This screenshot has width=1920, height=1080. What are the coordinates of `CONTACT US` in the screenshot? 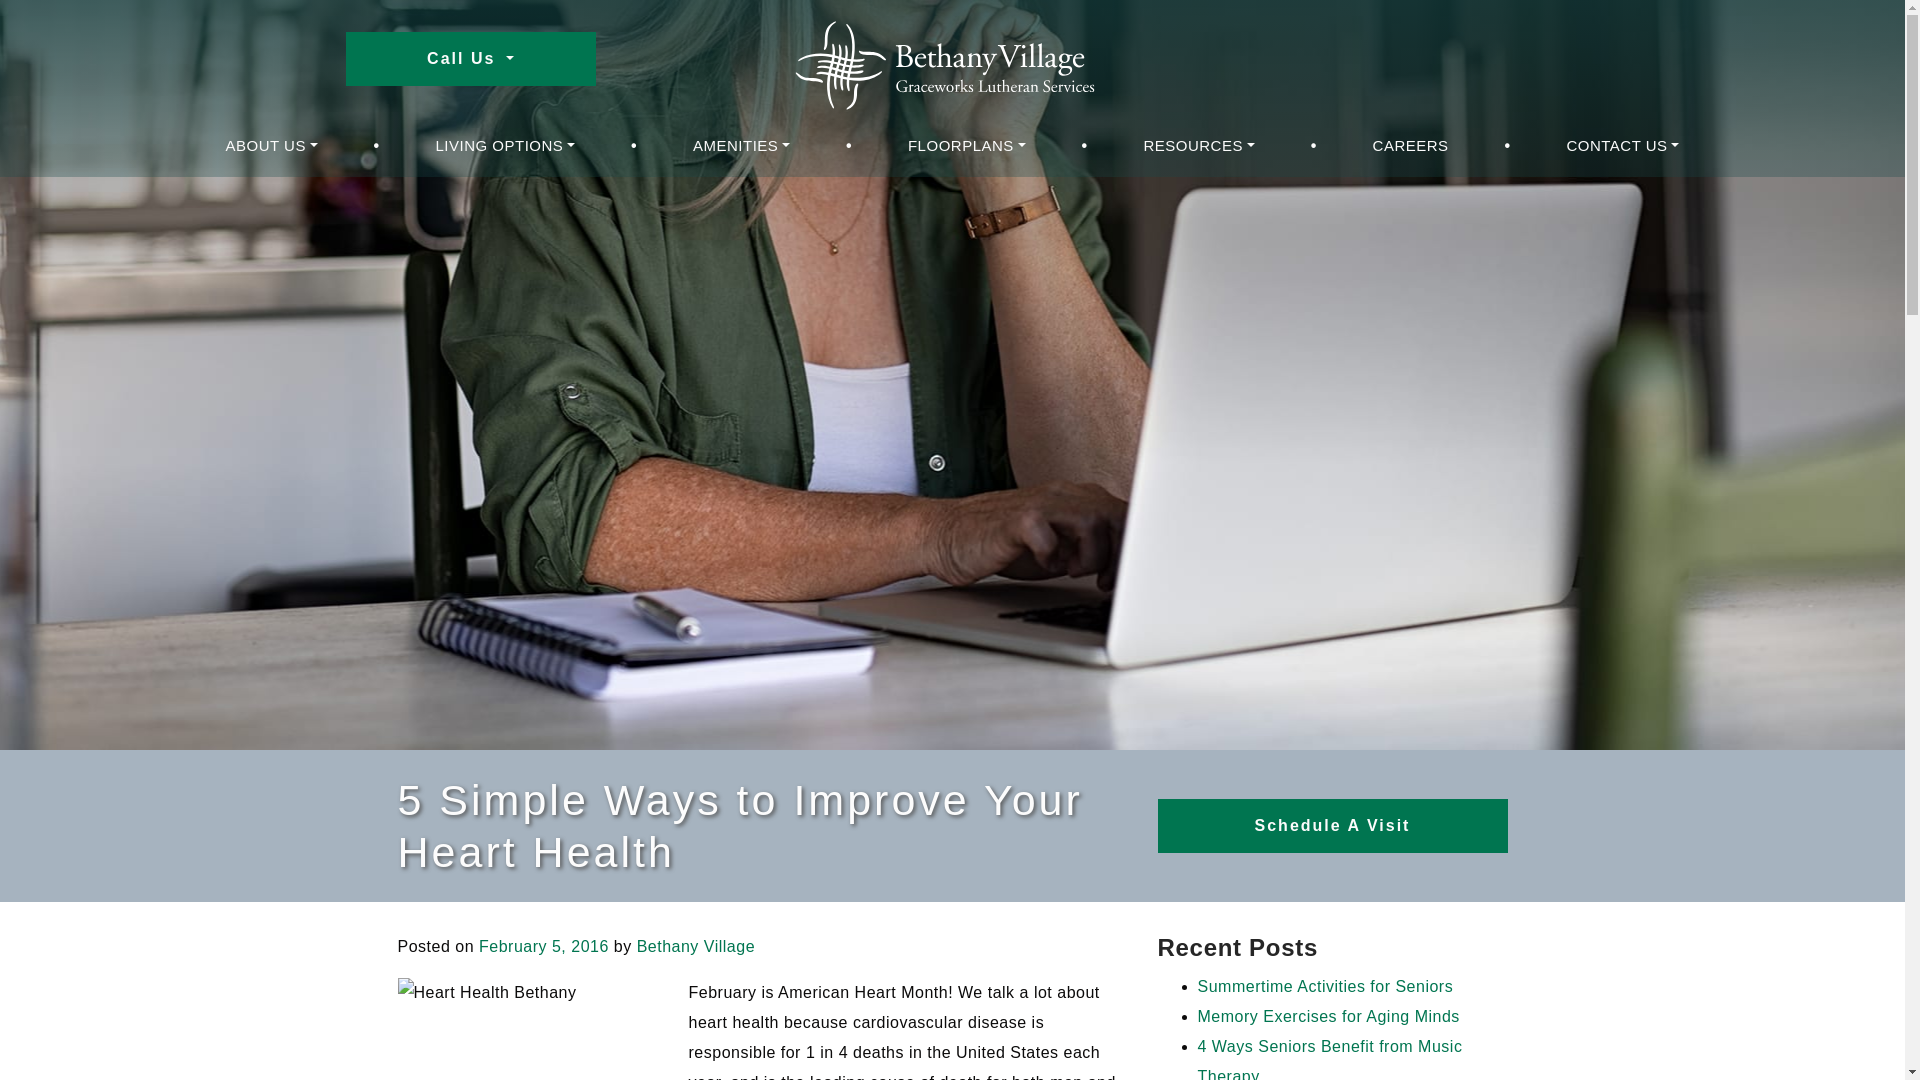 It's located at (1622, 146).